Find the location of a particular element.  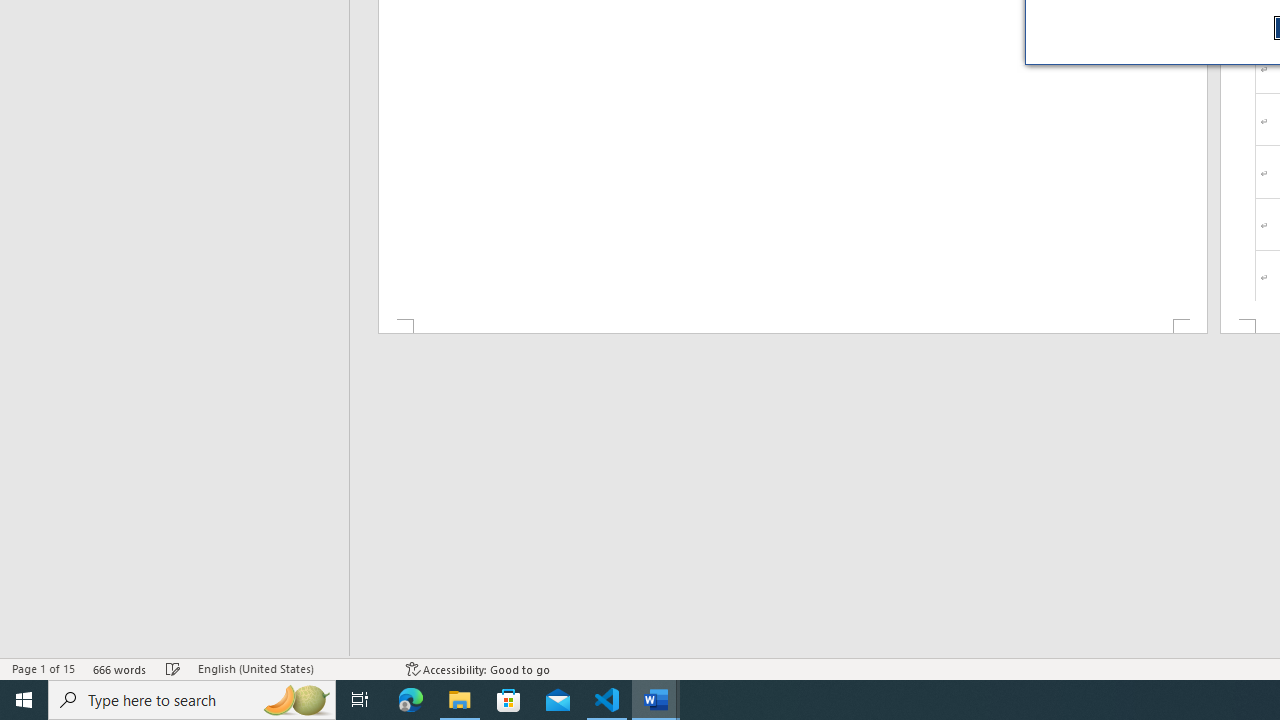

File Explorer - 1 running window is located at coordinates (460, 700).